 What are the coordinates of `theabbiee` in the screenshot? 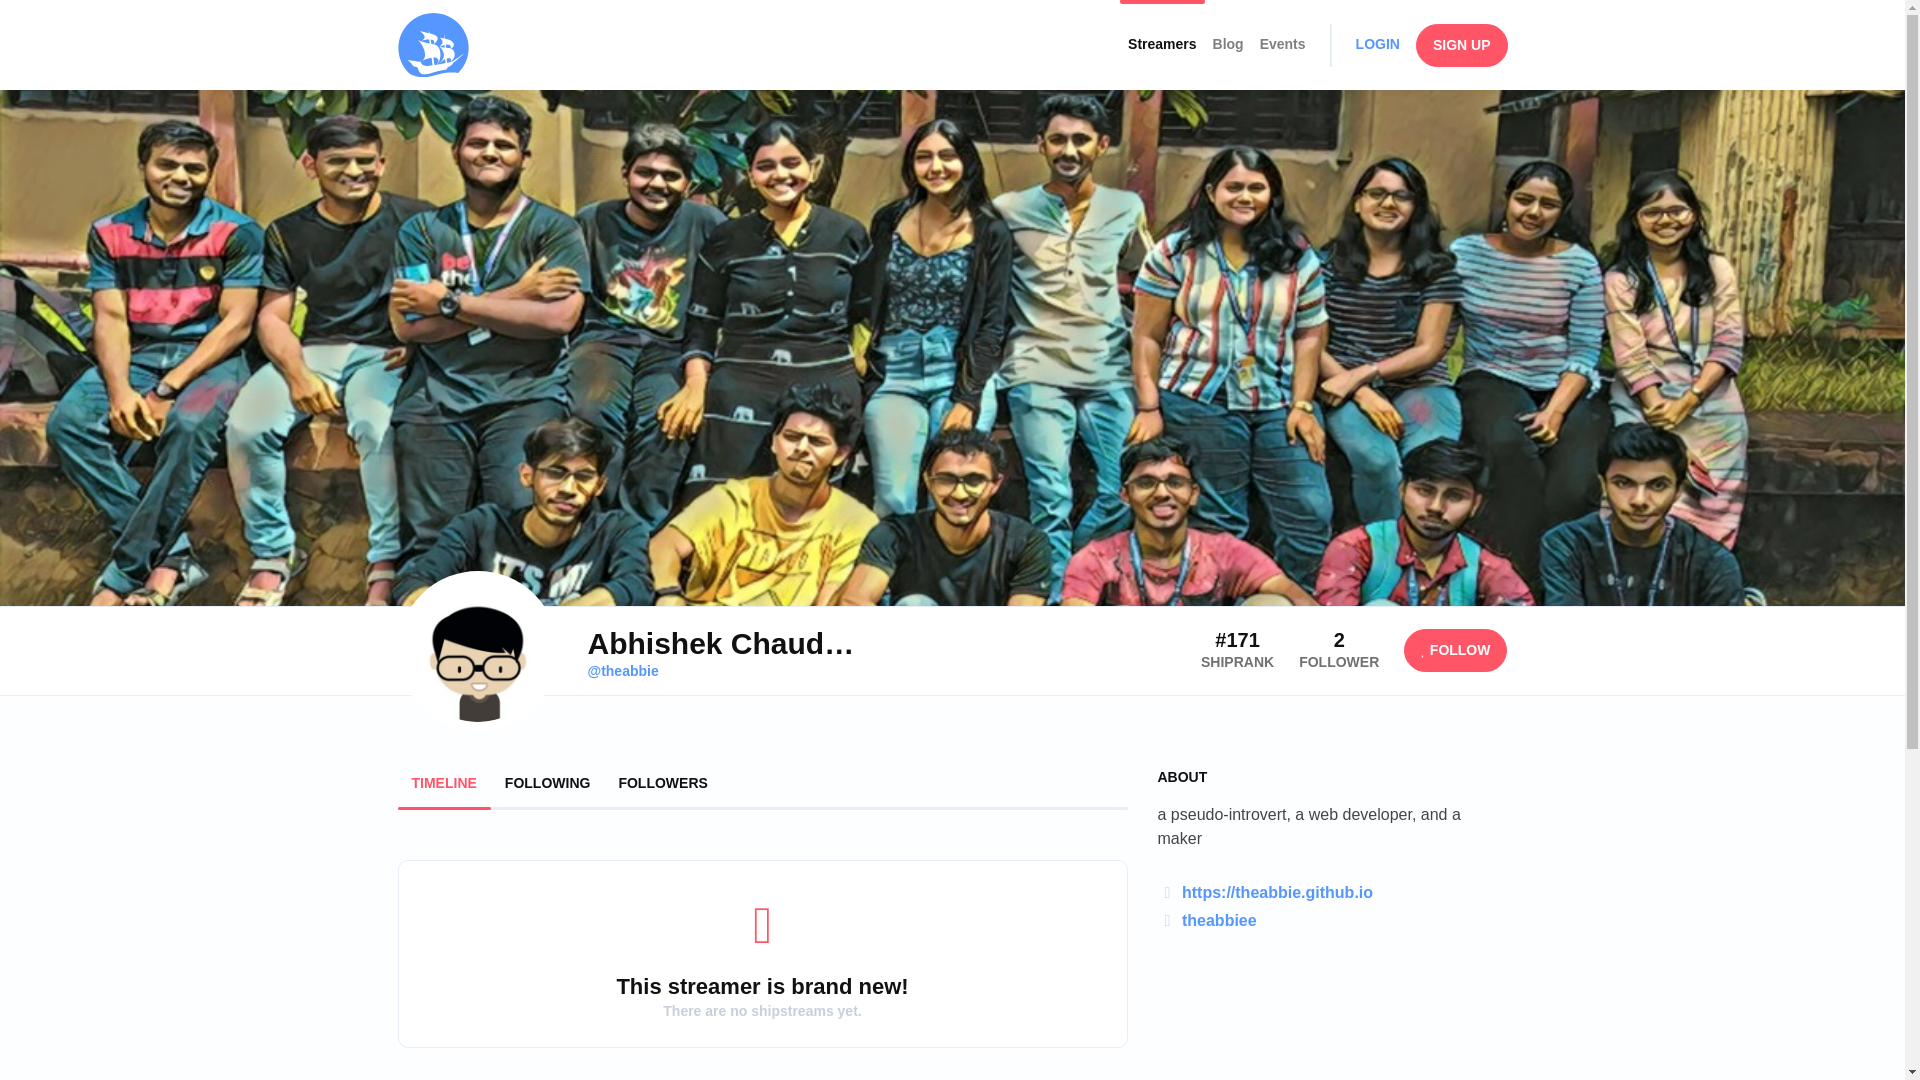 It's located at (1220, 920).